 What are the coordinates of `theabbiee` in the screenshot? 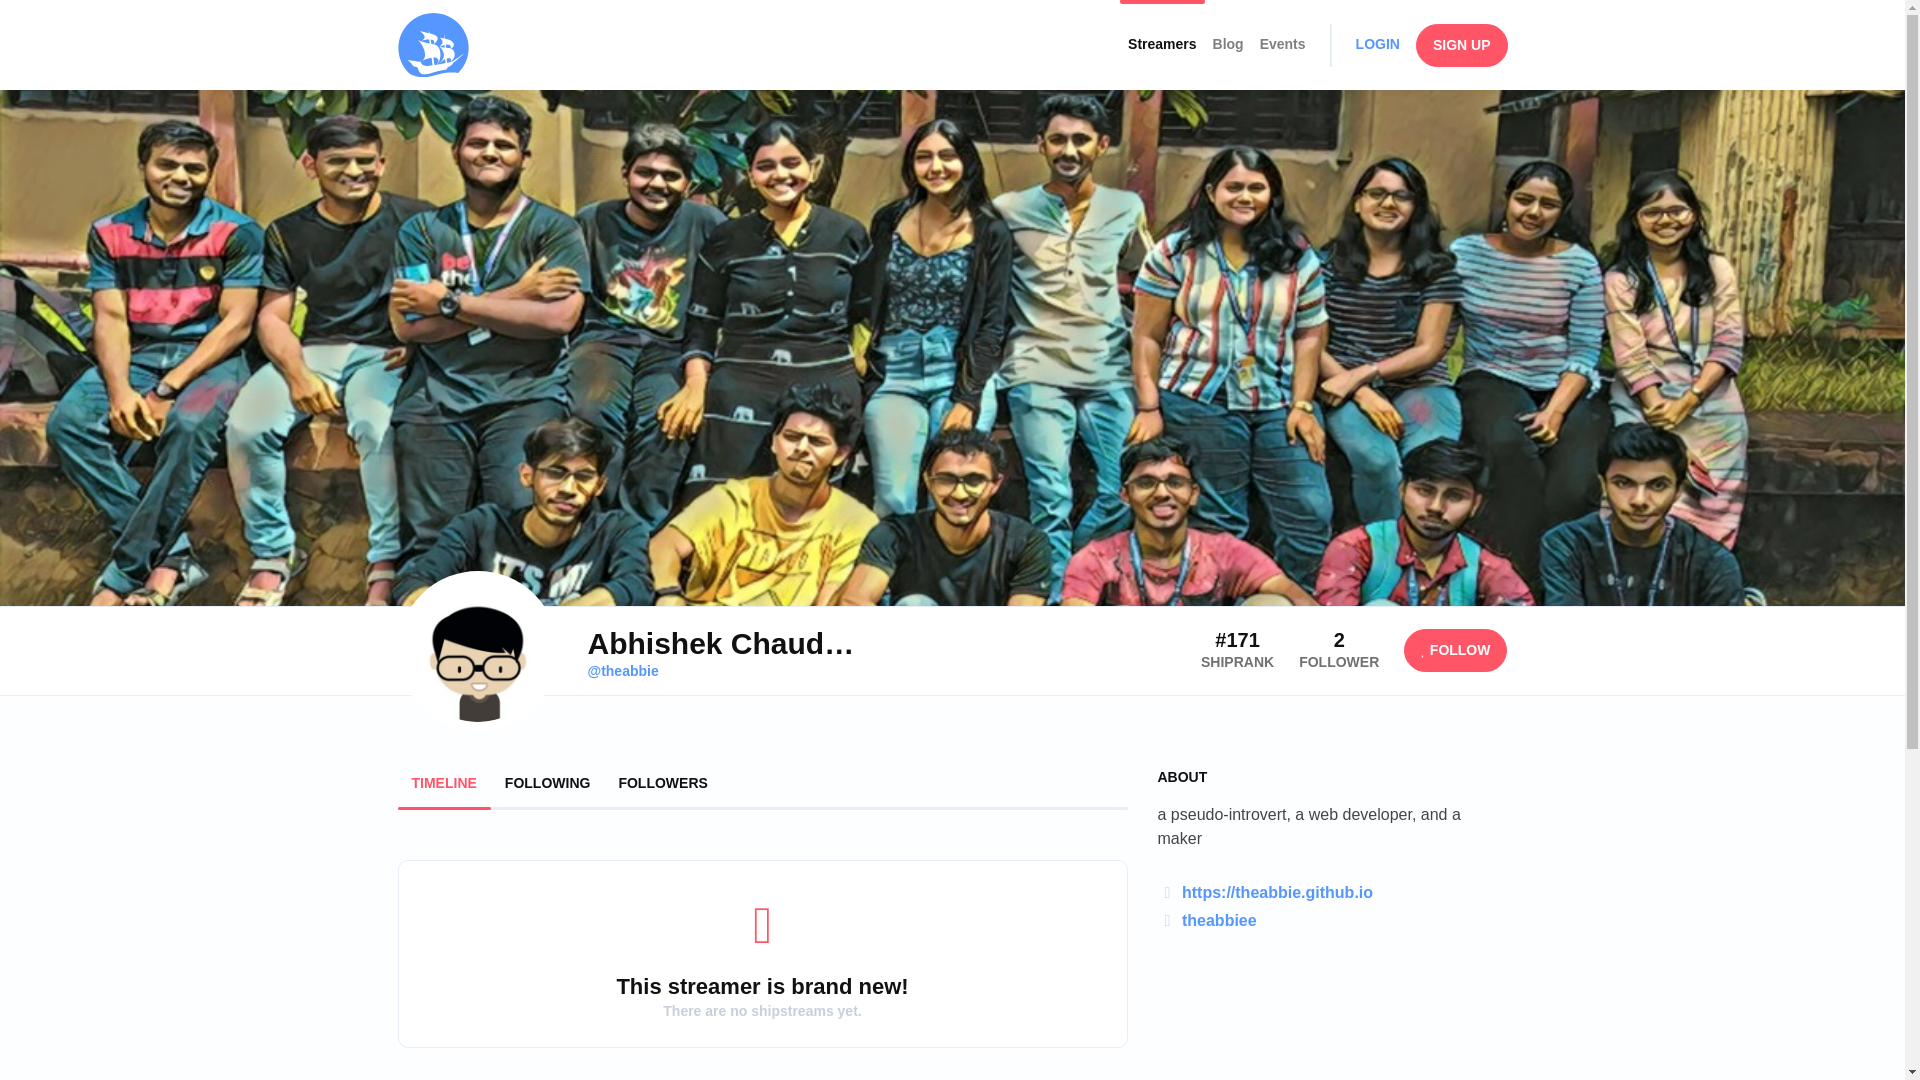 It's located at (1220, 920).